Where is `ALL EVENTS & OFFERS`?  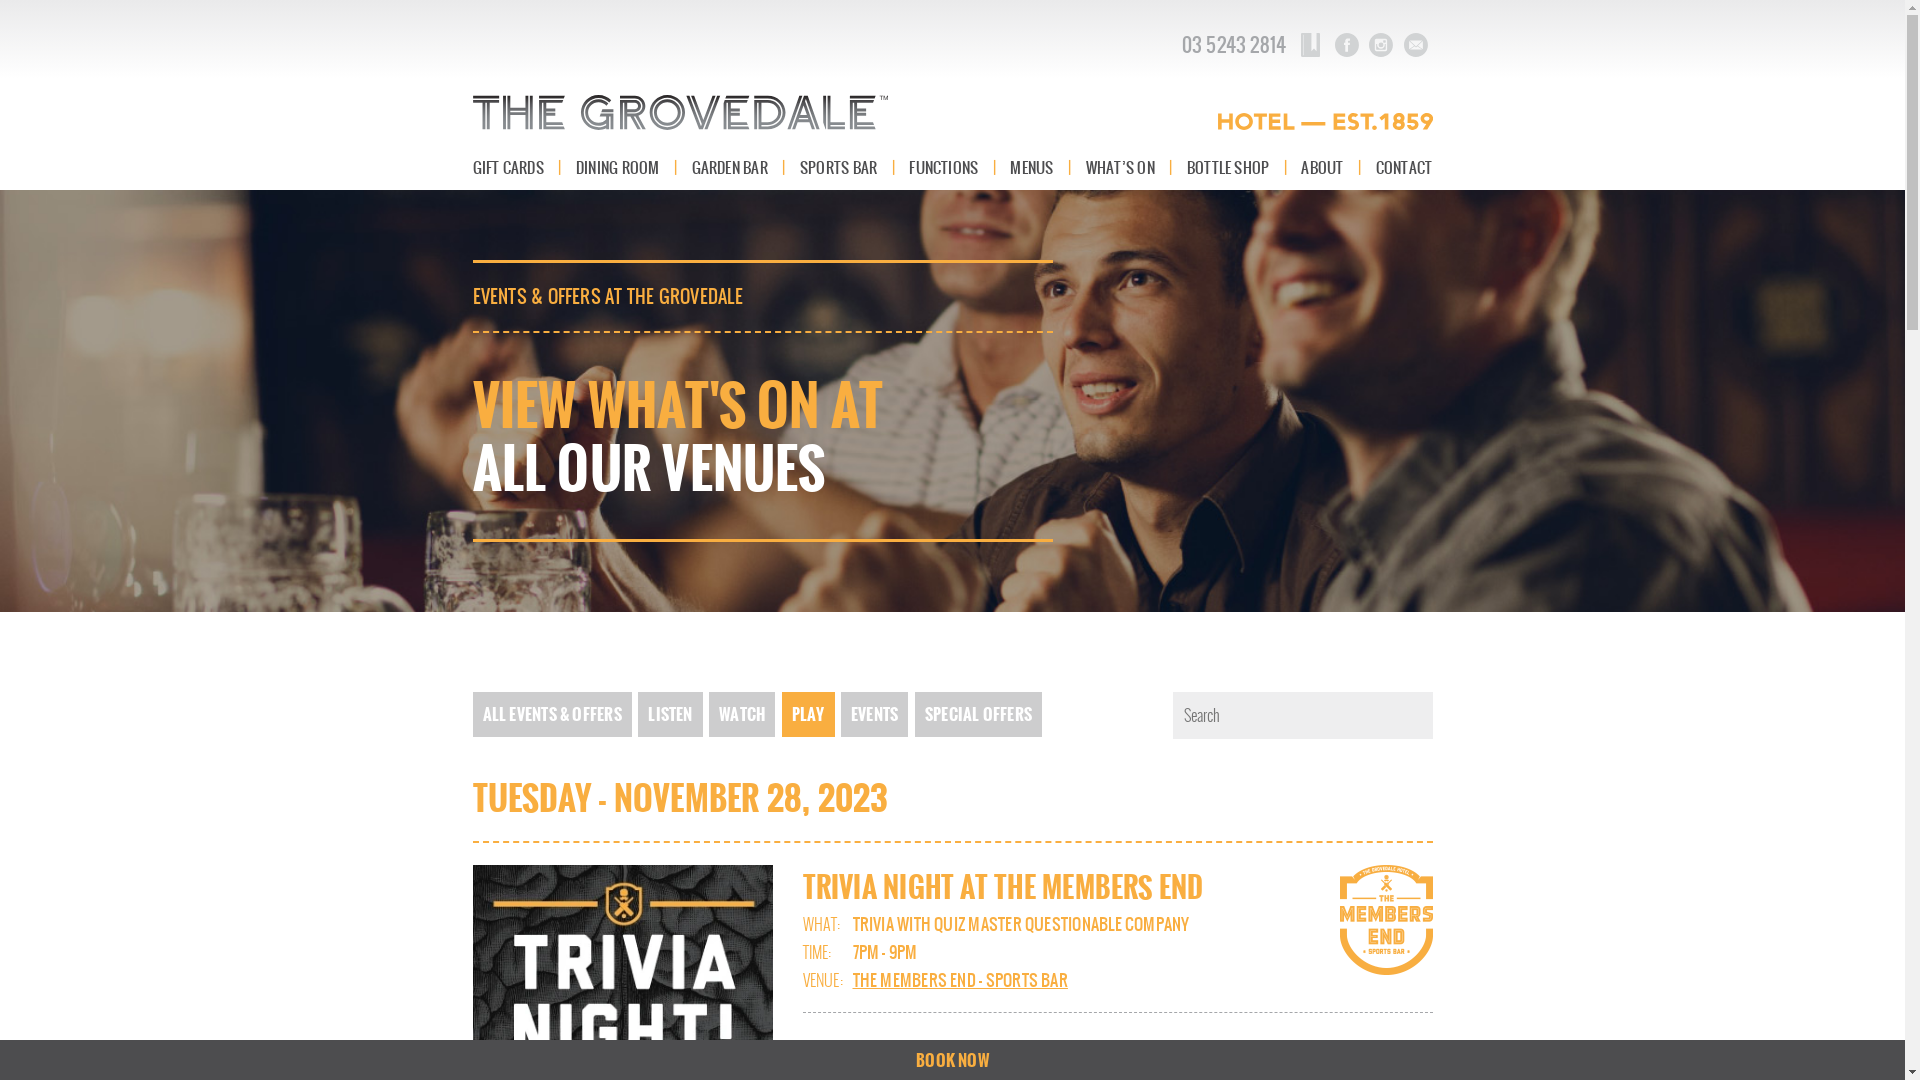
ALL EVENTS & OFFERS is located at coordinates (552, 714).